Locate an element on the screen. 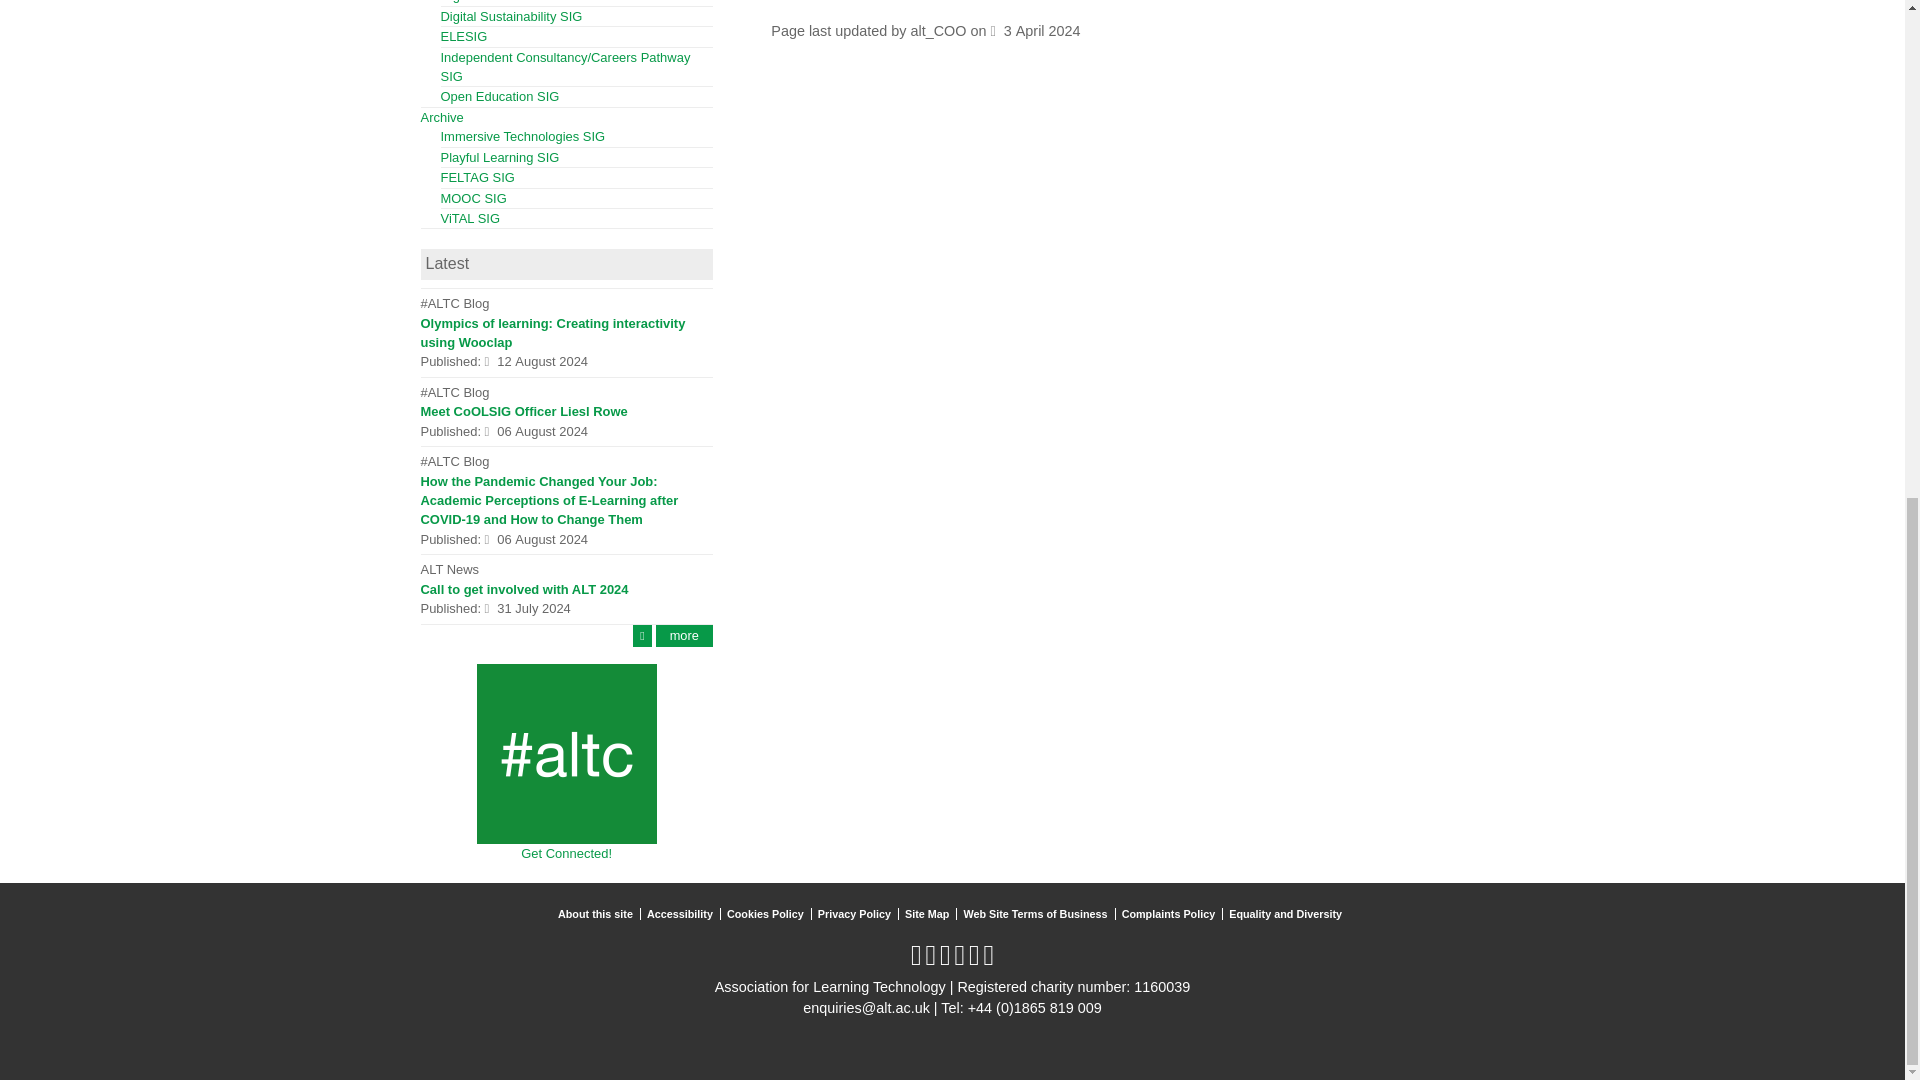 The image size is (1920, 1080). Use of Cookies is located at coordinates (768, 914).